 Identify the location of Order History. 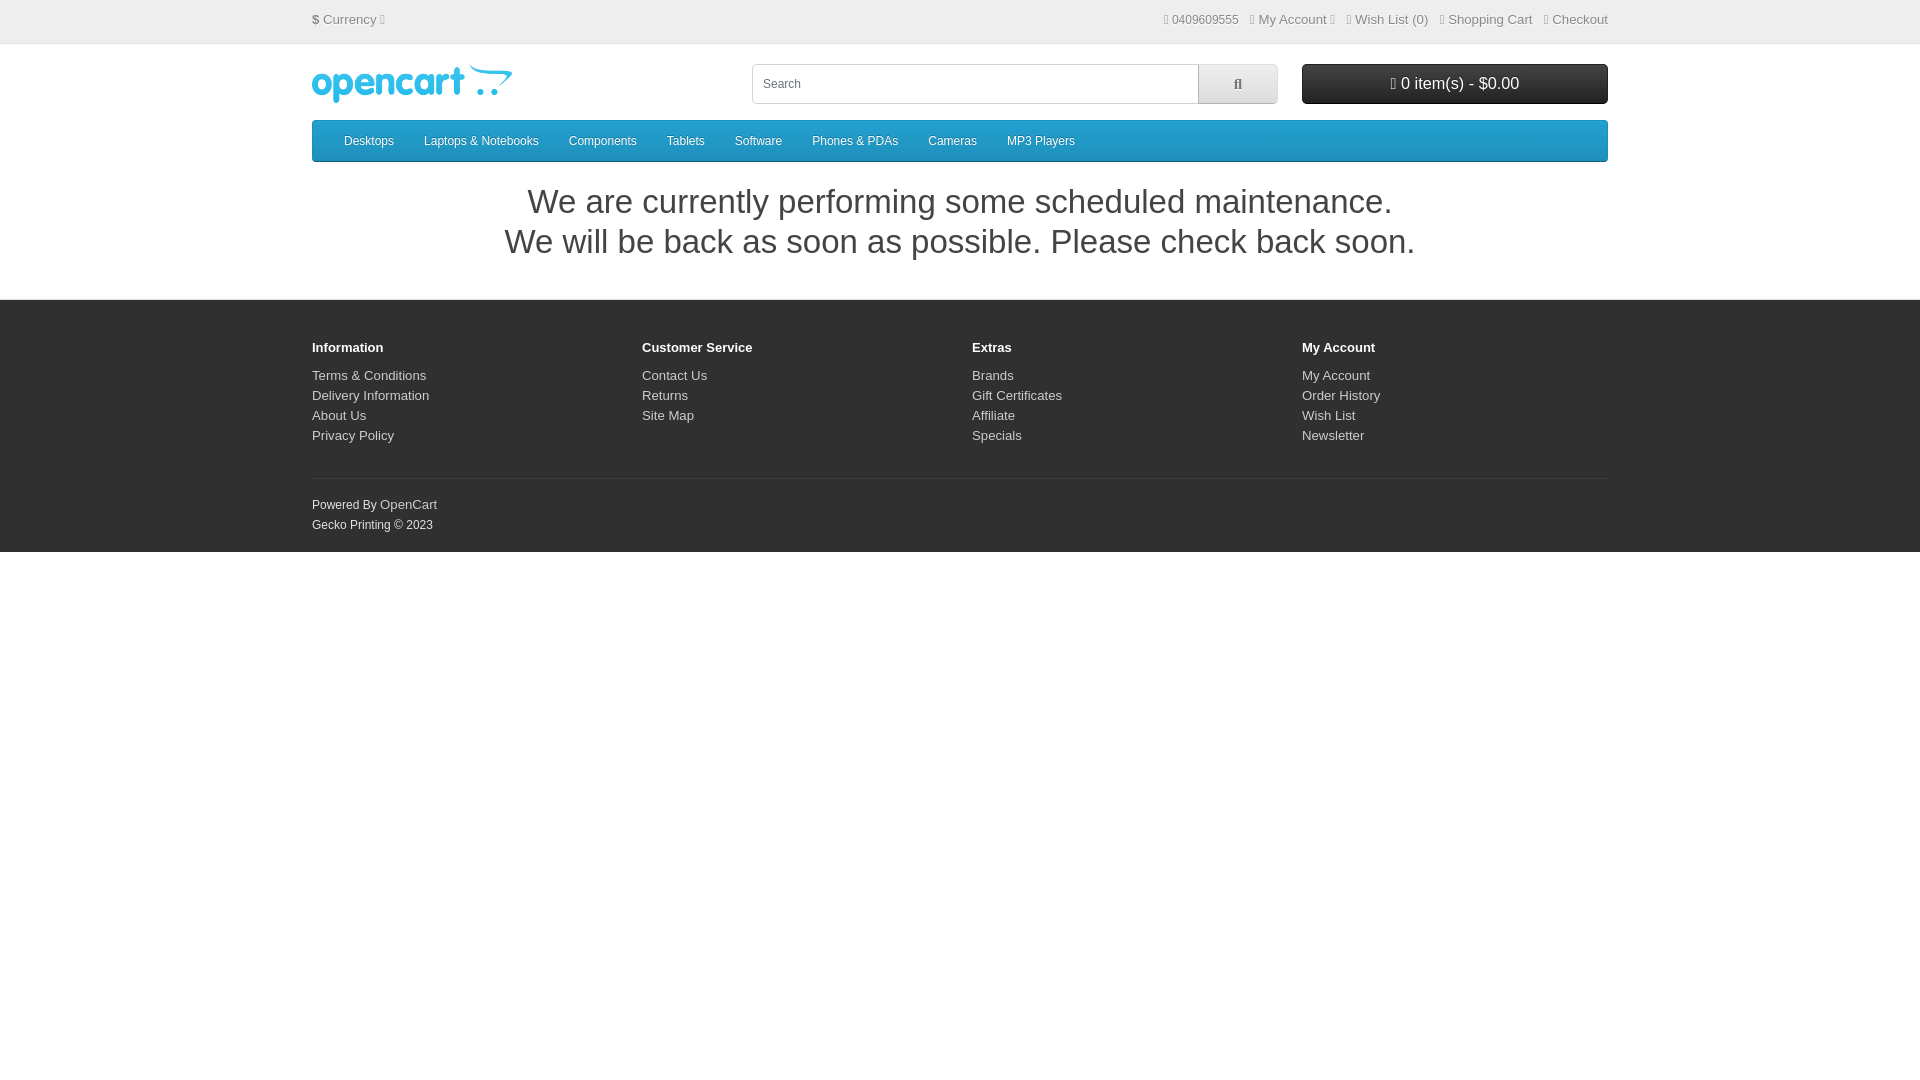
(1341, 396).